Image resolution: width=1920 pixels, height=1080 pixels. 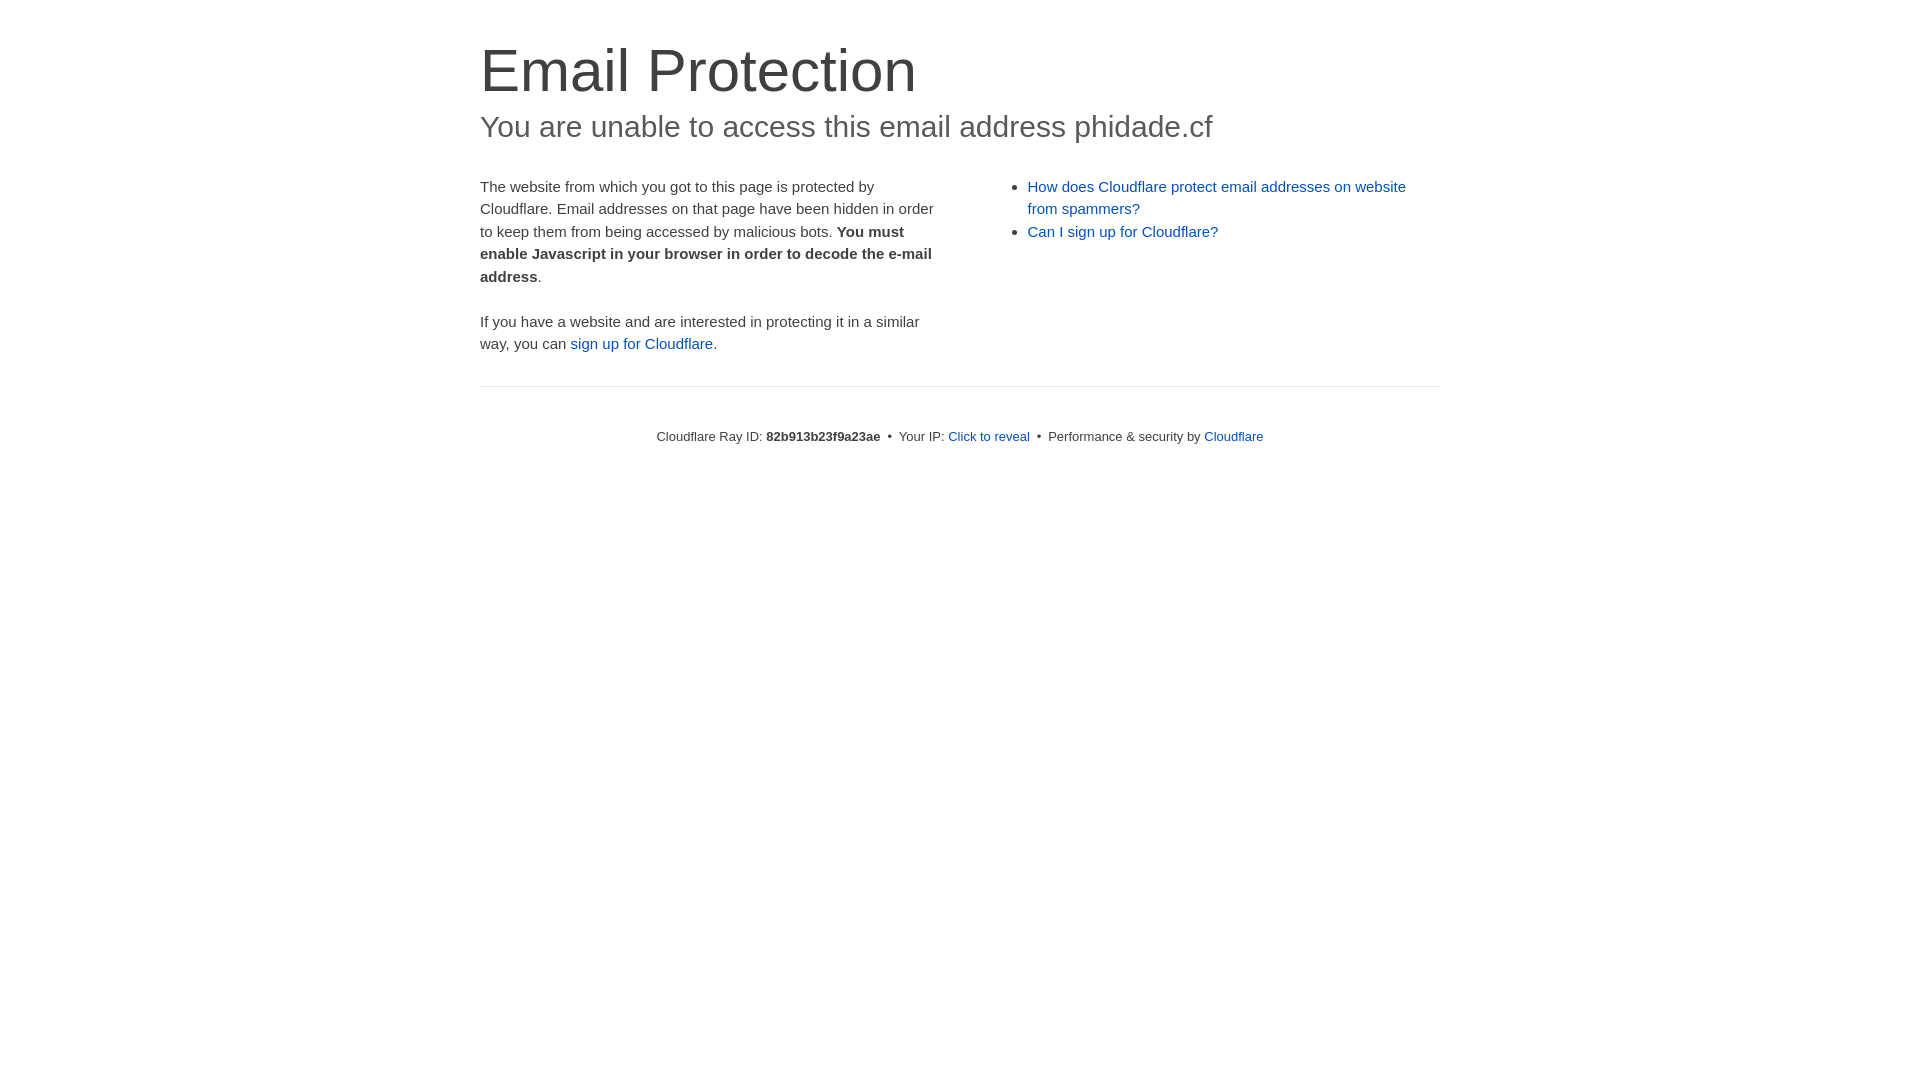 What do you see at coordinates (1234, 436) in the screenshot?
I see `Cloudflare` at bounding box center [1234, 436].